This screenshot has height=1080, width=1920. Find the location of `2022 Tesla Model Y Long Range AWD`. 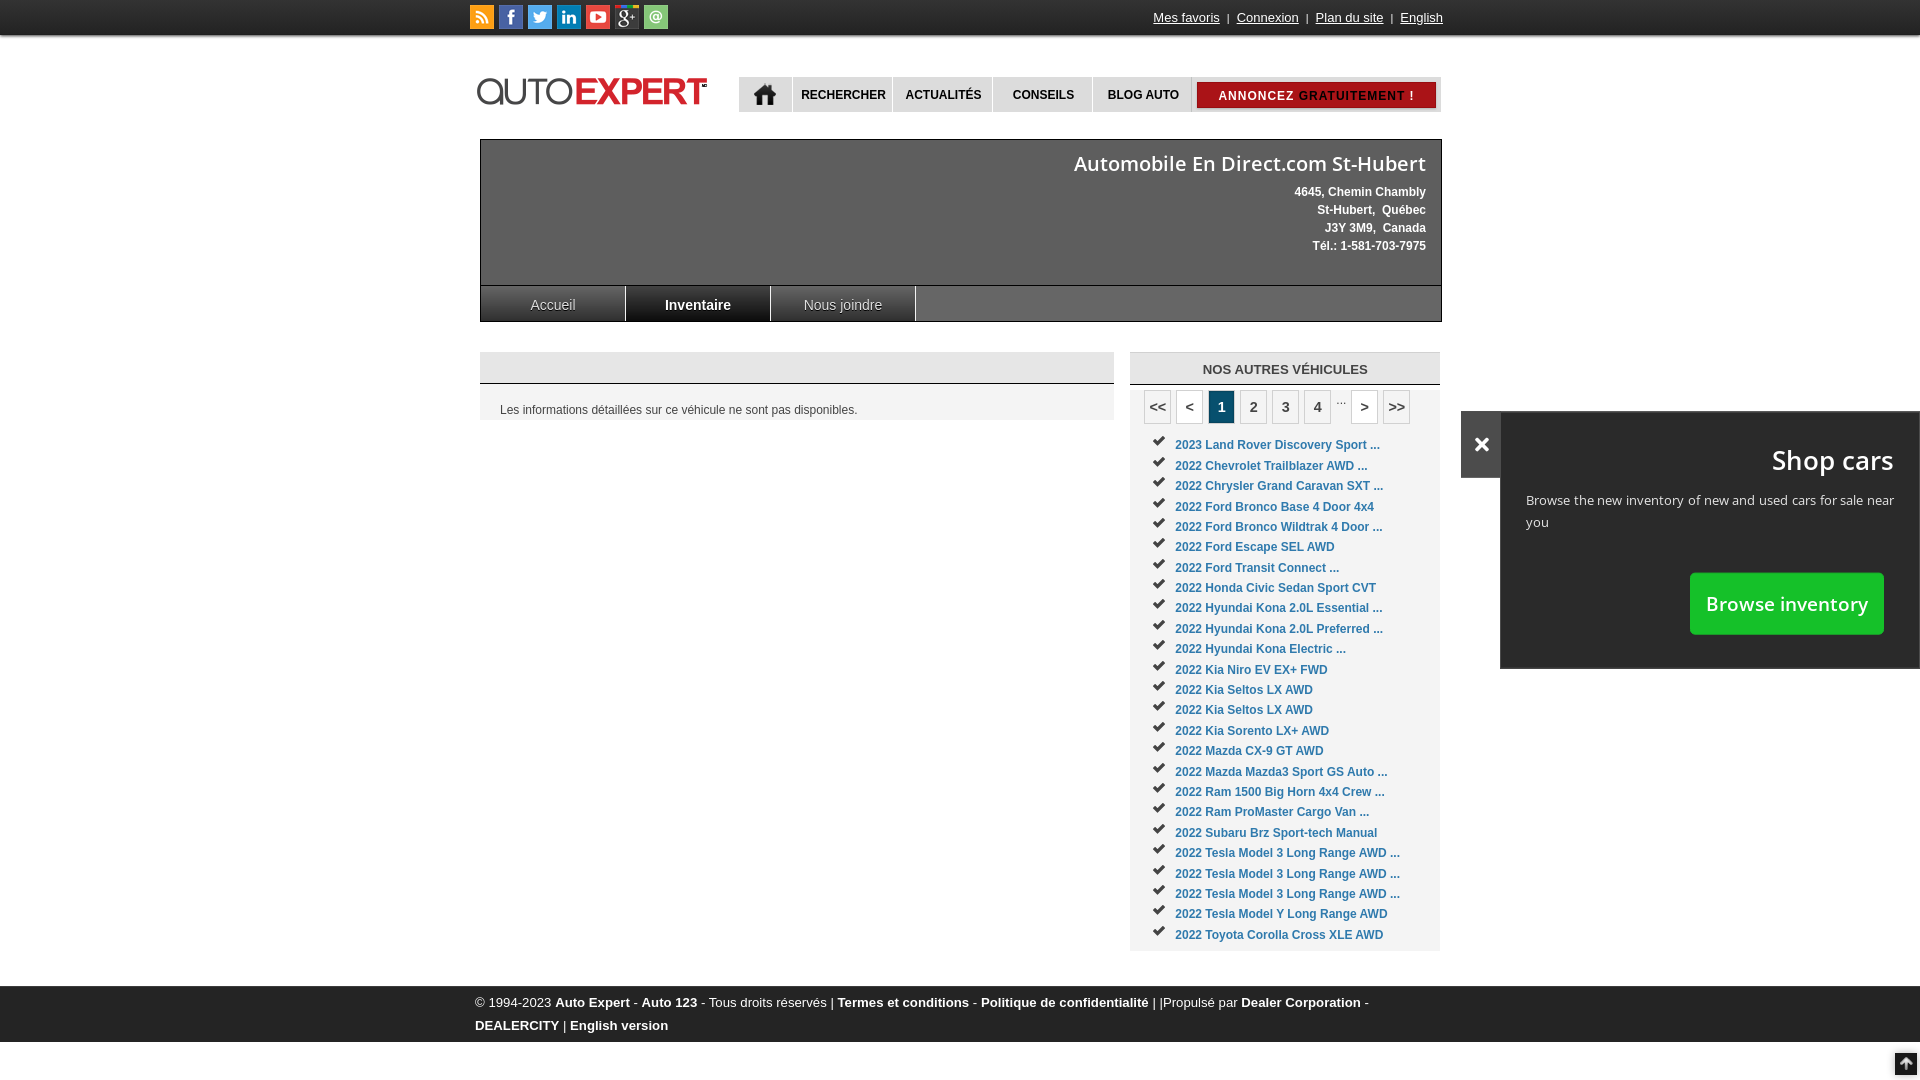

2022 Tesla Model Y Long Range AWD is located at coordinates (1281, 914).